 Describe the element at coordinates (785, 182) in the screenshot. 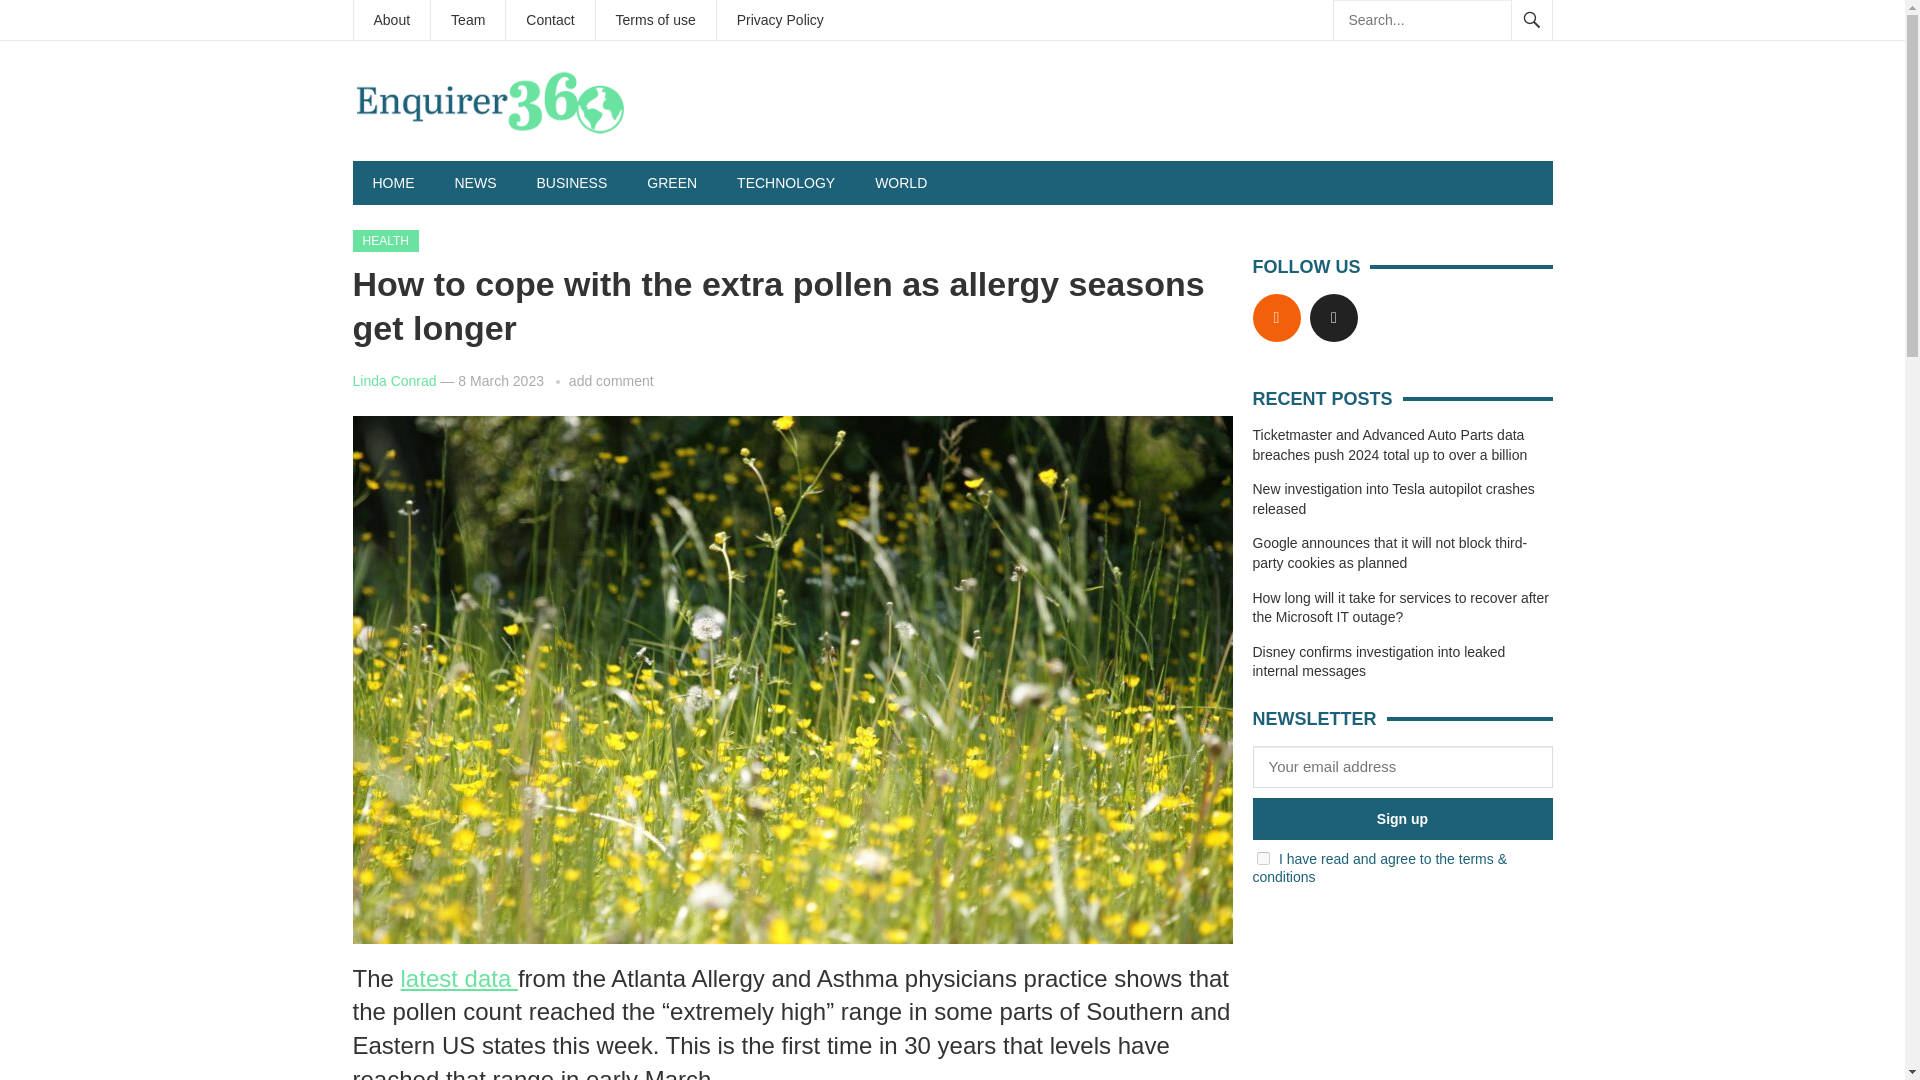

I see `TECHNOLOGY` at that location.